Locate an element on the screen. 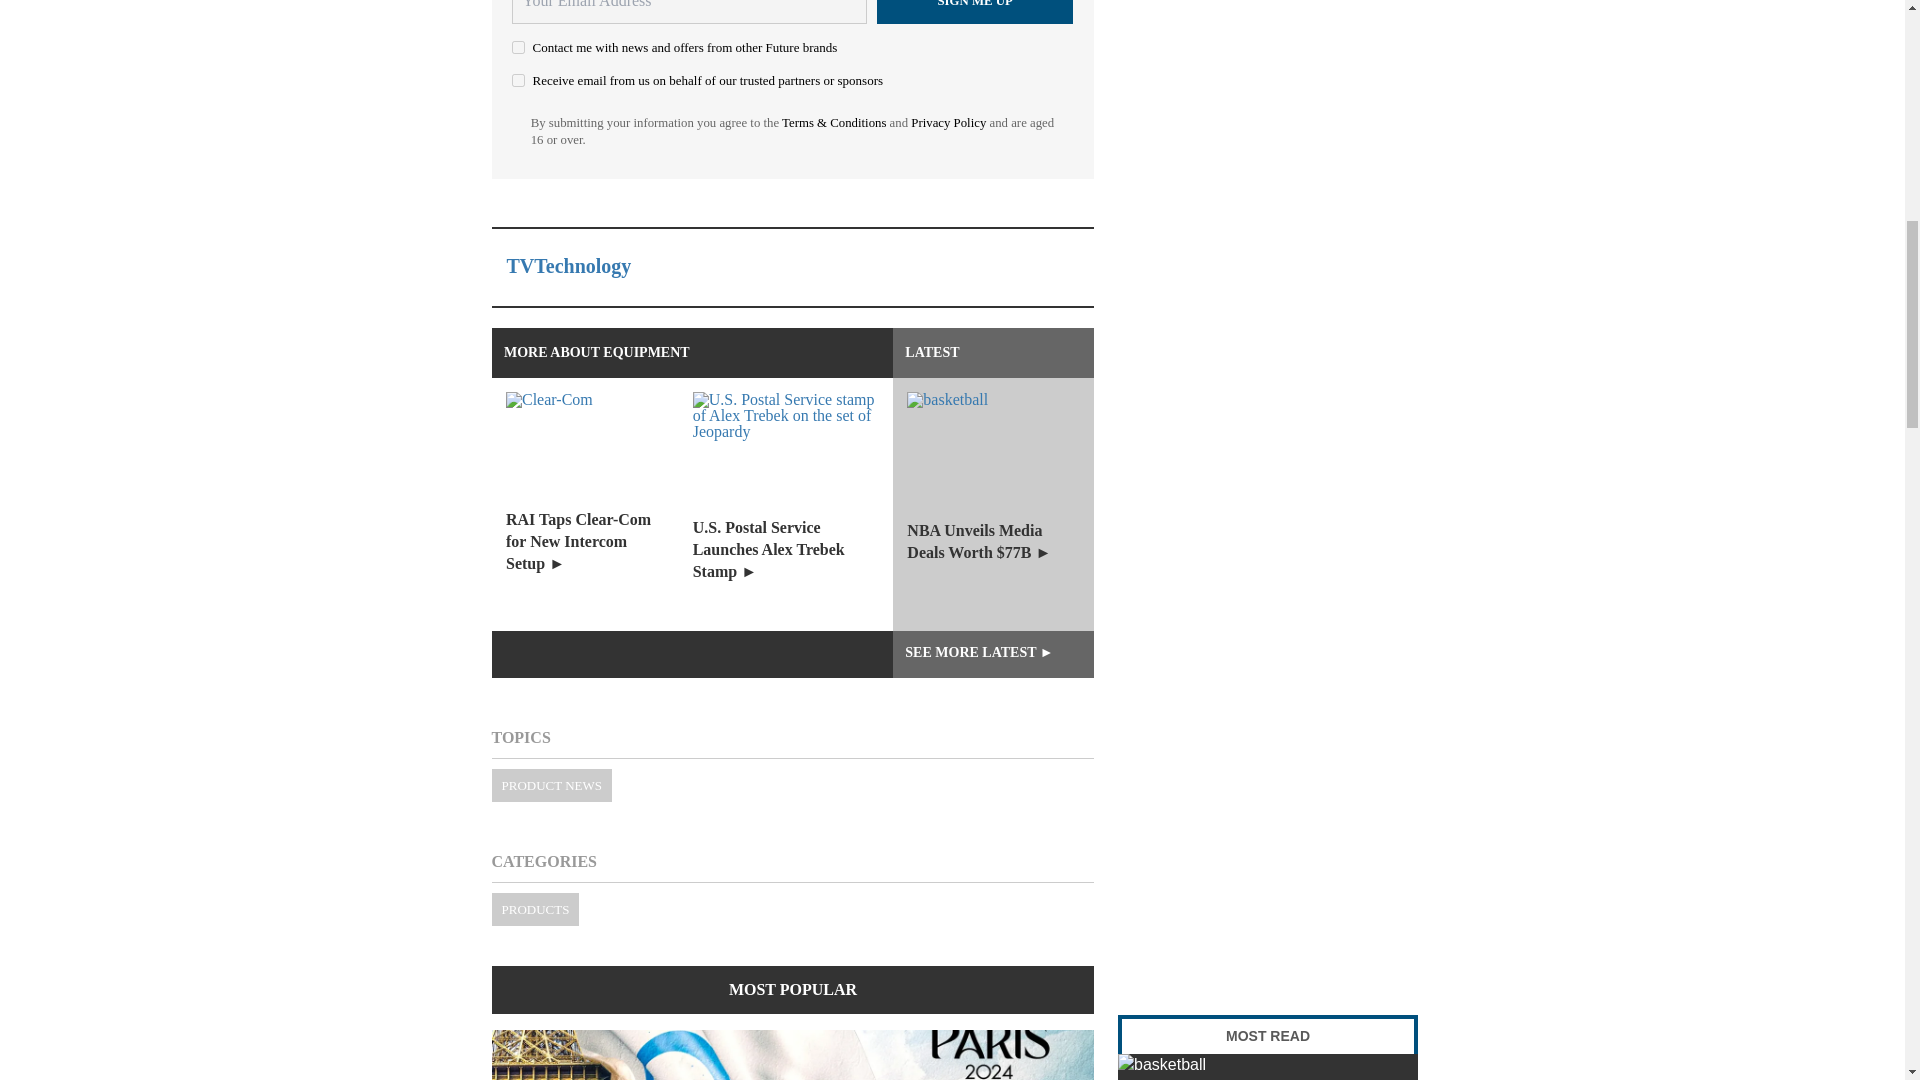  TVTechnology is located at coordinates (568, 265).